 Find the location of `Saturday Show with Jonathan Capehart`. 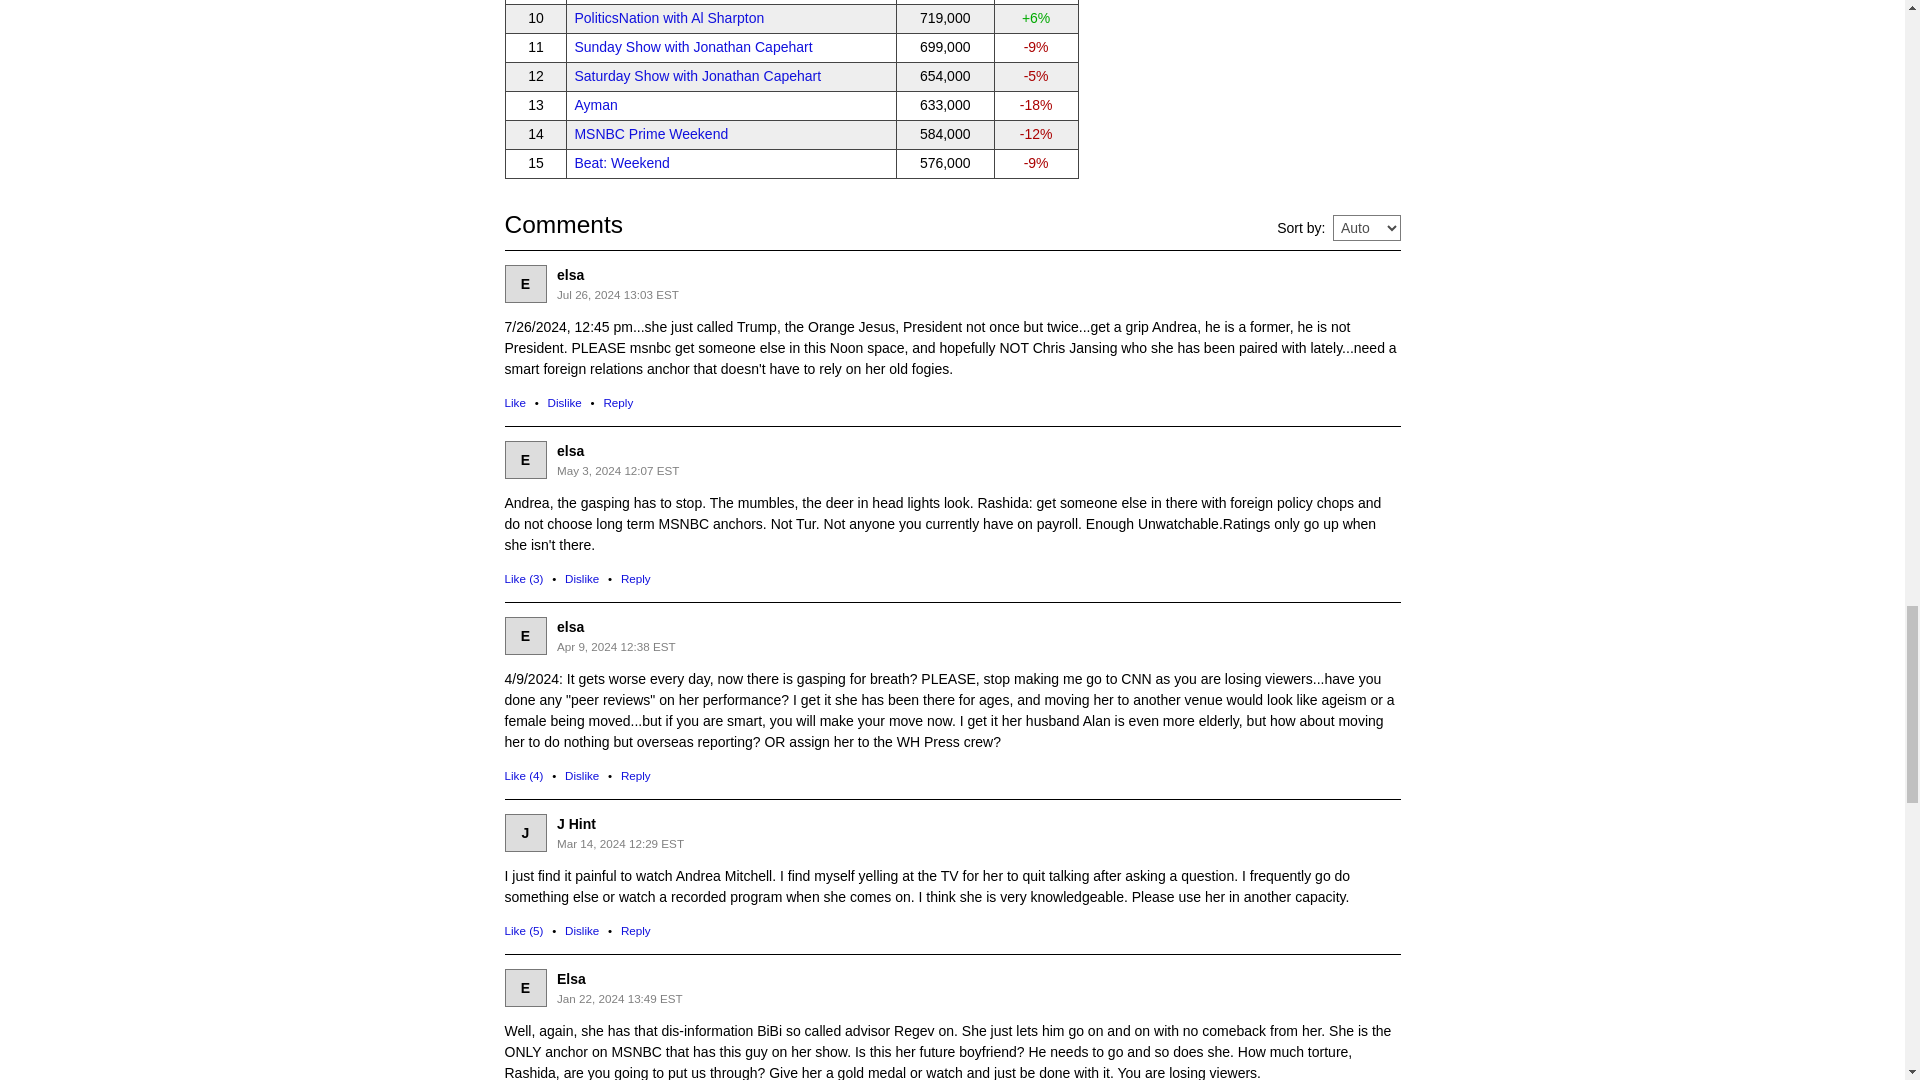

Saturday Show with Jonathan Capehart is located at coordinates (698, 76).